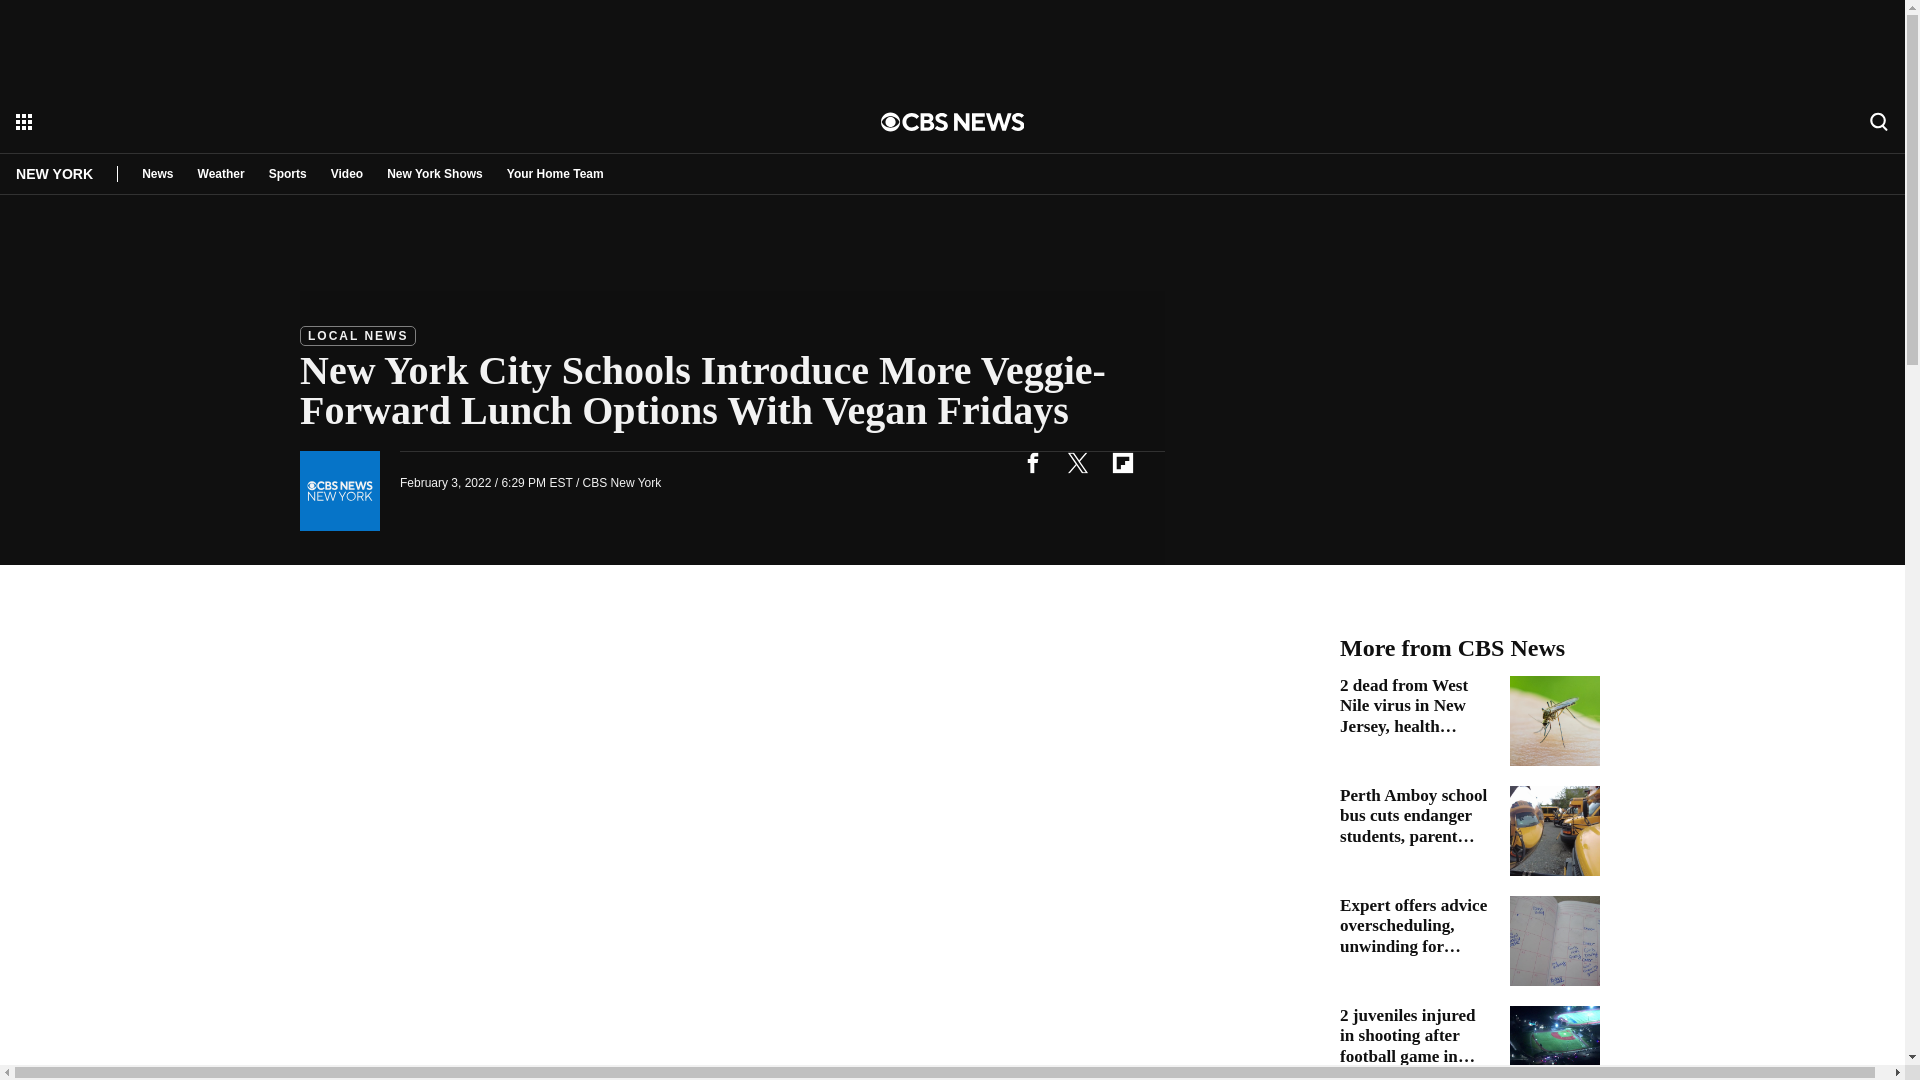 The height and width of the screenshot is (1080, 1920). I want to click on twitter, so click(1077, 462).